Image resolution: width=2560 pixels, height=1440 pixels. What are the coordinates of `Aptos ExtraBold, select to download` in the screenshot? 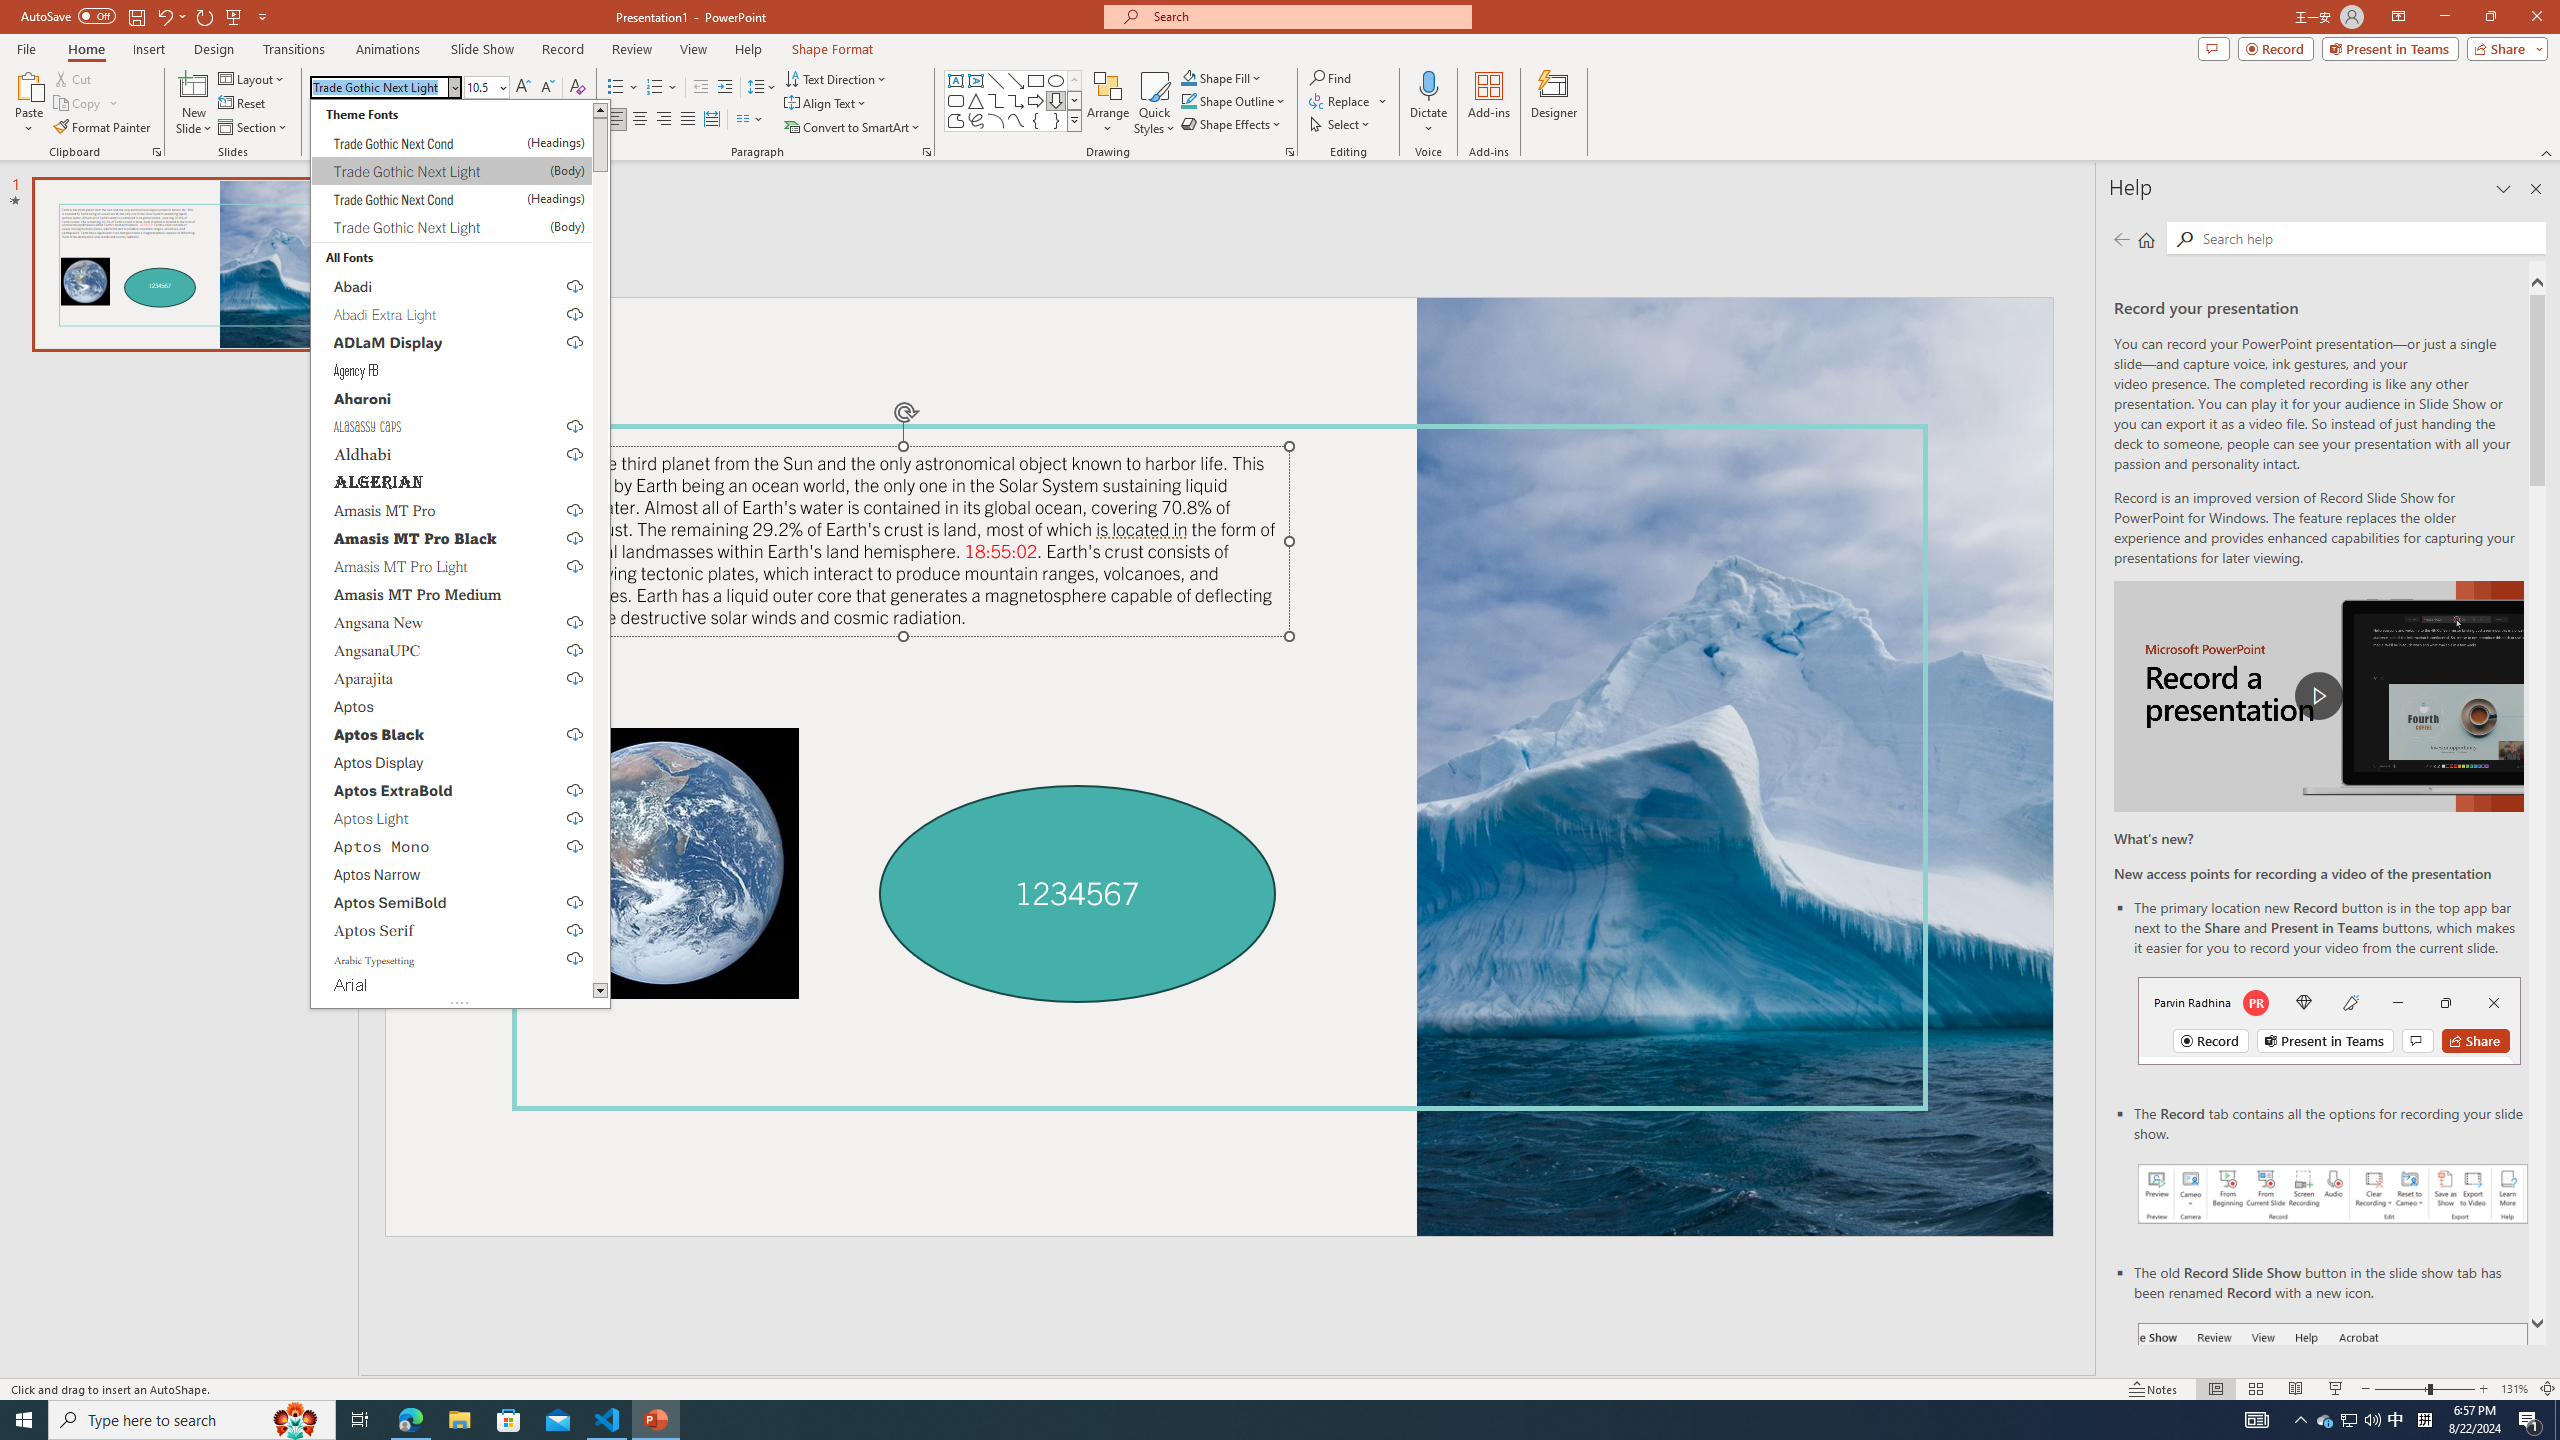 It's located at (452, 790).